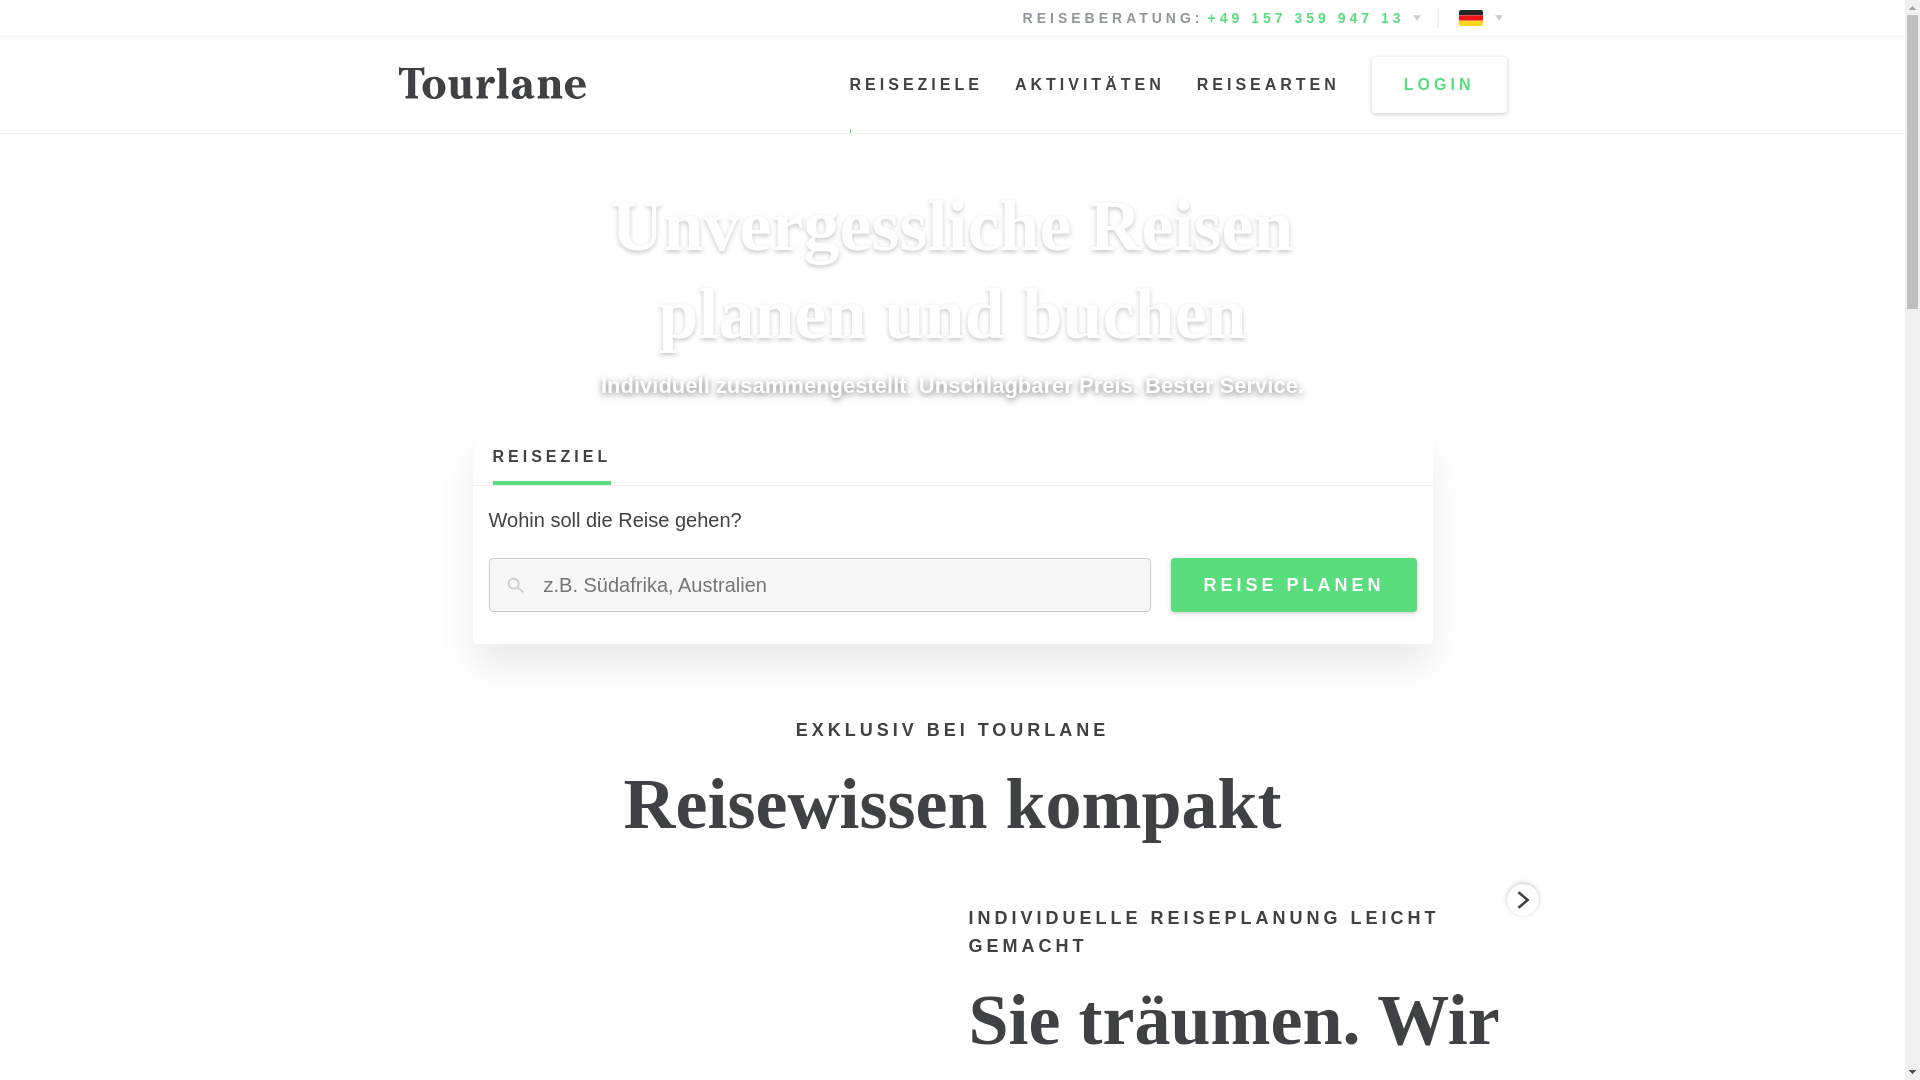 Image resolution: width=1920 pixels, height=1080 pixels. What do you see at coordinates (1440, 85) in the screenshot?
I see `LOGIN` at bounding box center [1440, 85].